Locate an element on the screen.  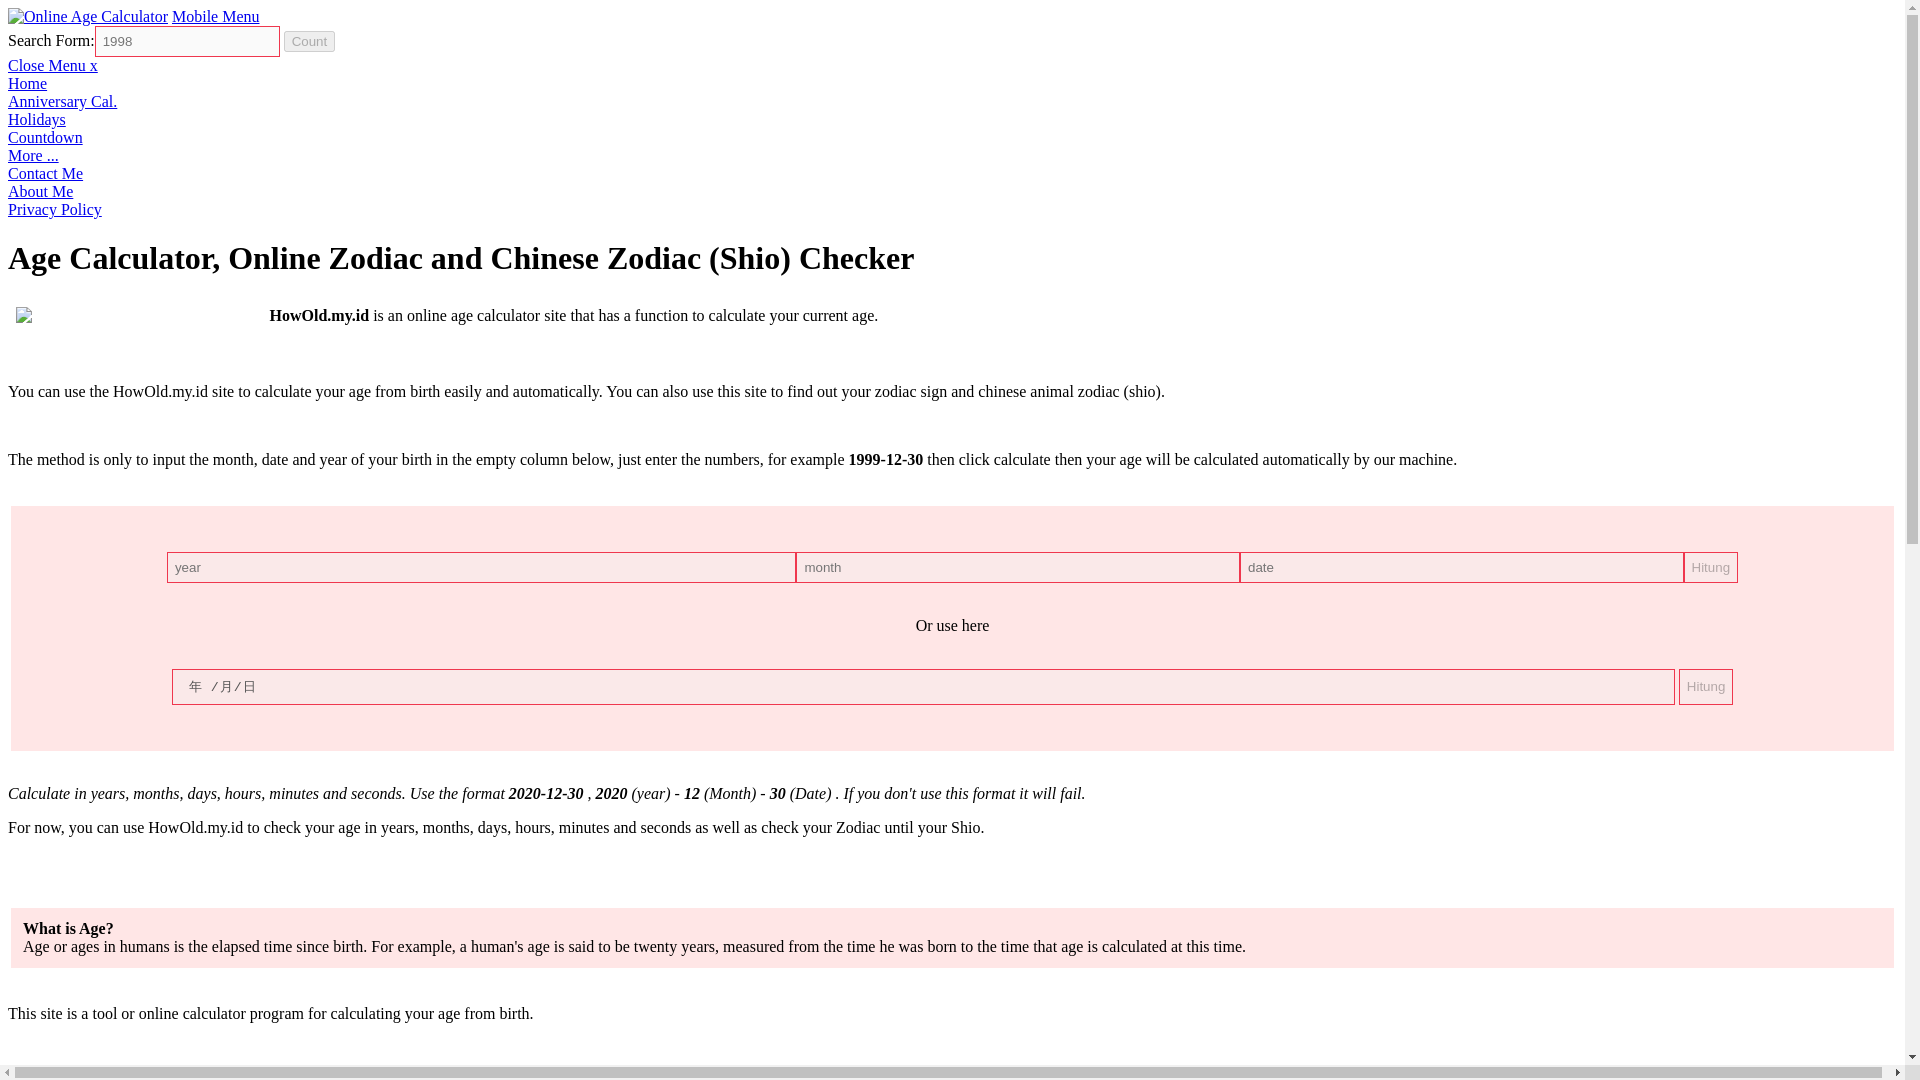
Mobile Menu is located at coordinates (216, 16).